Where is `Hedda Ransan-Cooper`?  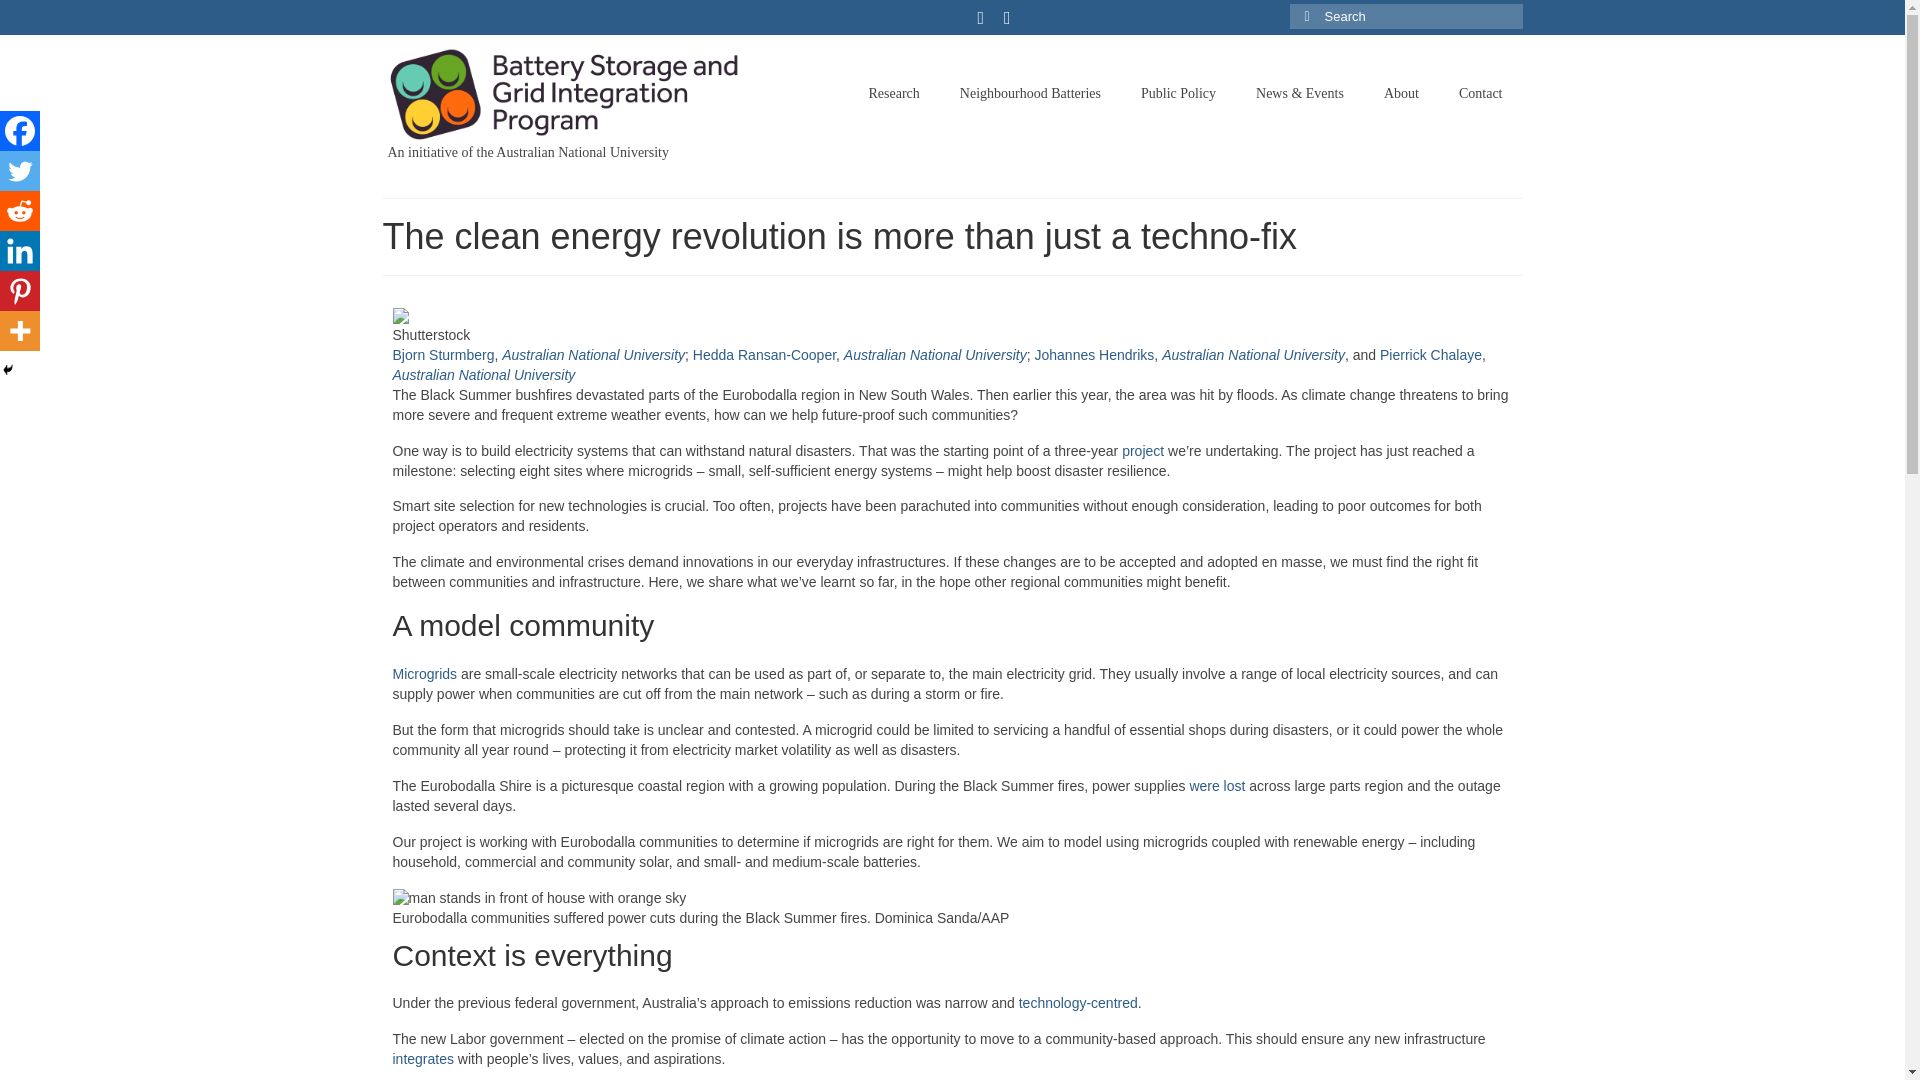 Hedda Ransan-Cooper is located at coordinates (764, 354).